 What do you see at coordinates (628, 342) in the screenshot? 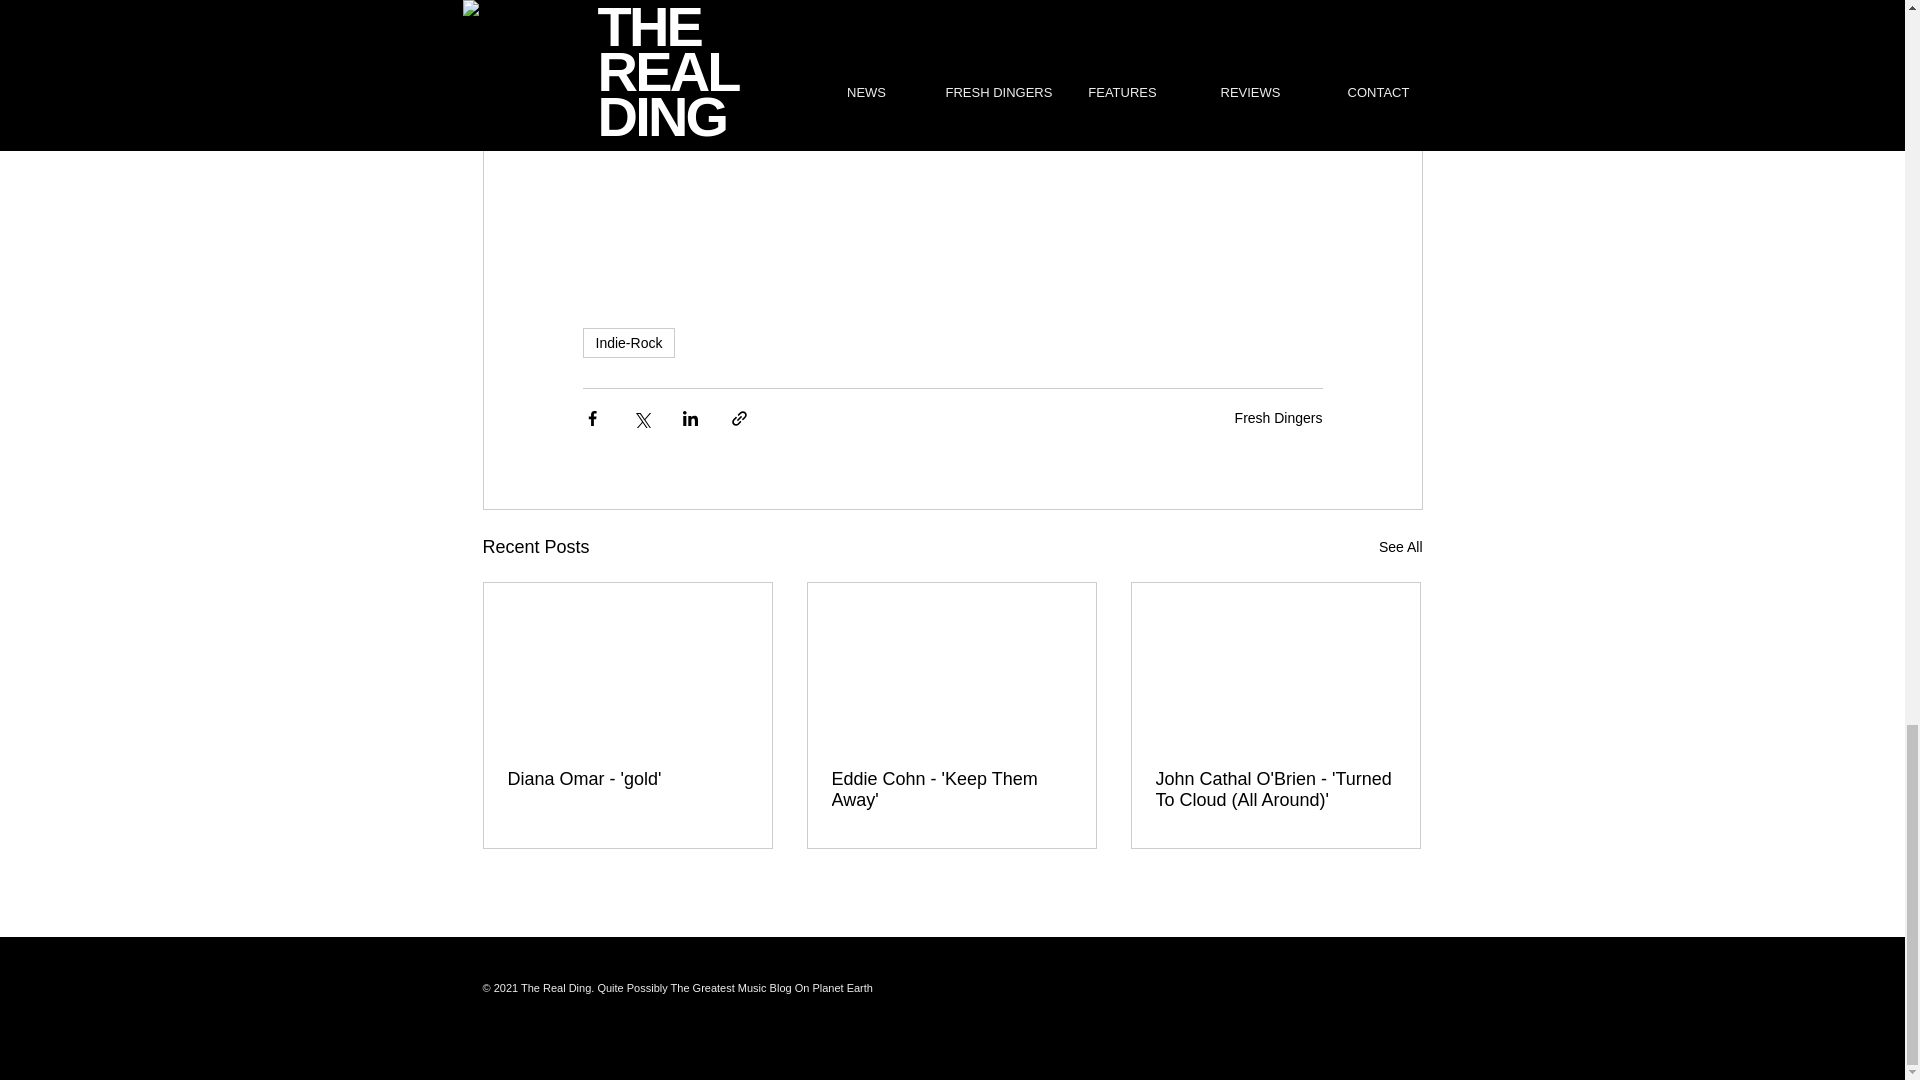
I see `Indie-Rock` at bounding box center [628, 342].